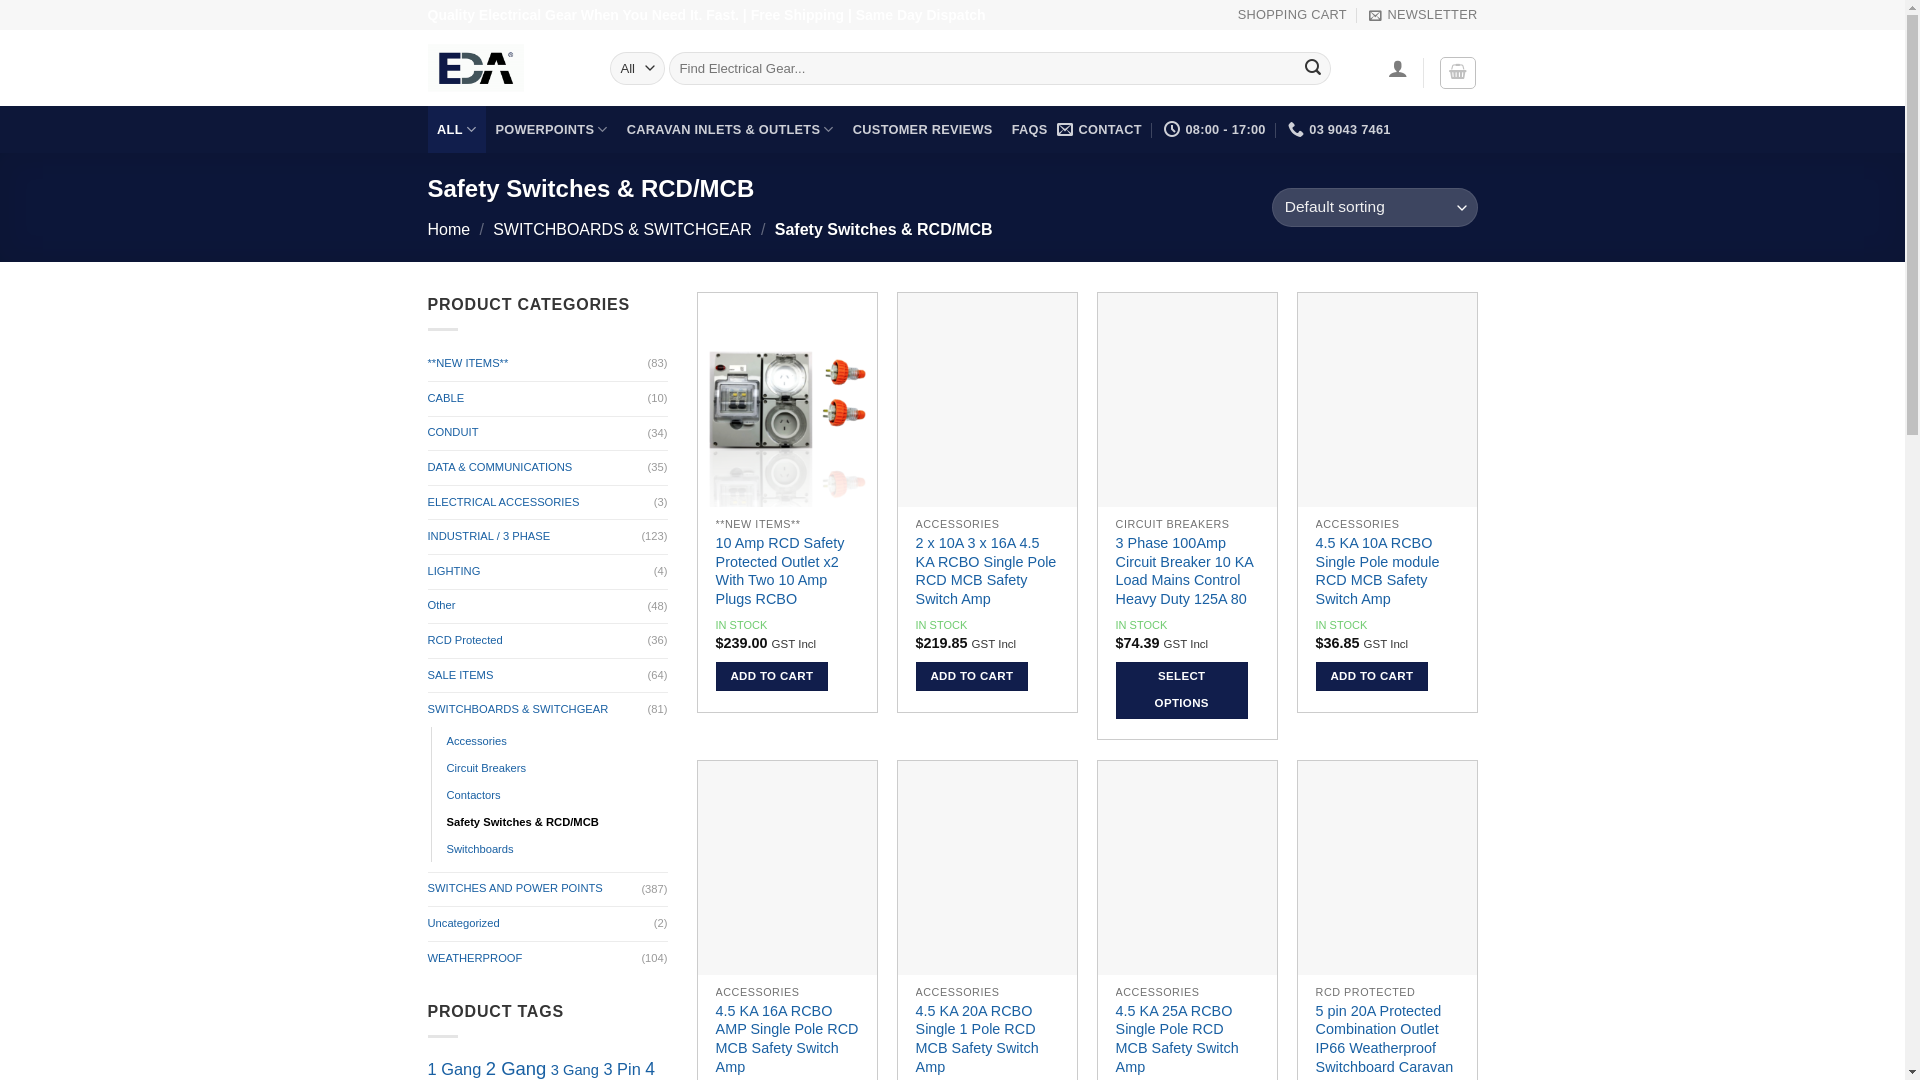 Image resolution: width=1920 pixels, height=1080 pixels. Describe the element at coordinates (480, 850) in the screenshot. I see `Switchboards` at that location.